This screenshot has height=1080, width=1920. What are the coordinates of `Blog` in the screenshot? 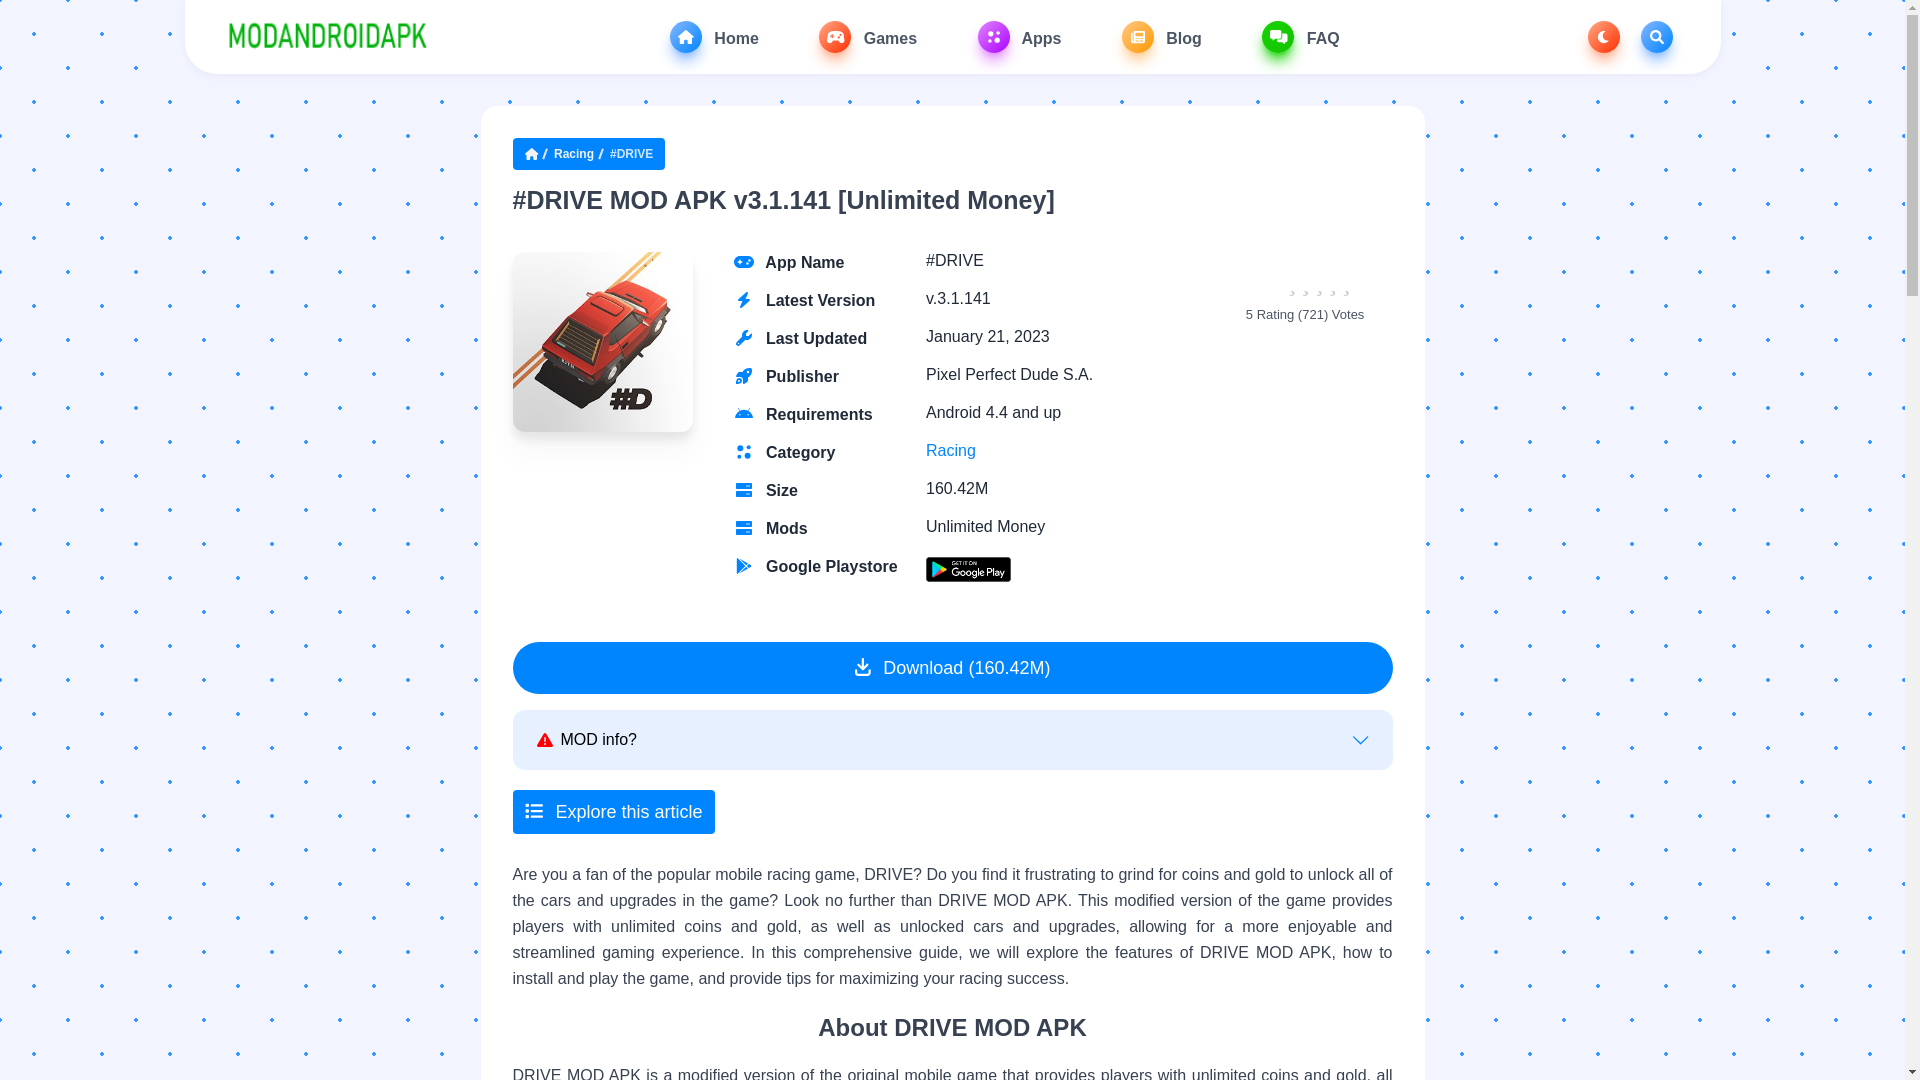 It's located at (1161, 36).